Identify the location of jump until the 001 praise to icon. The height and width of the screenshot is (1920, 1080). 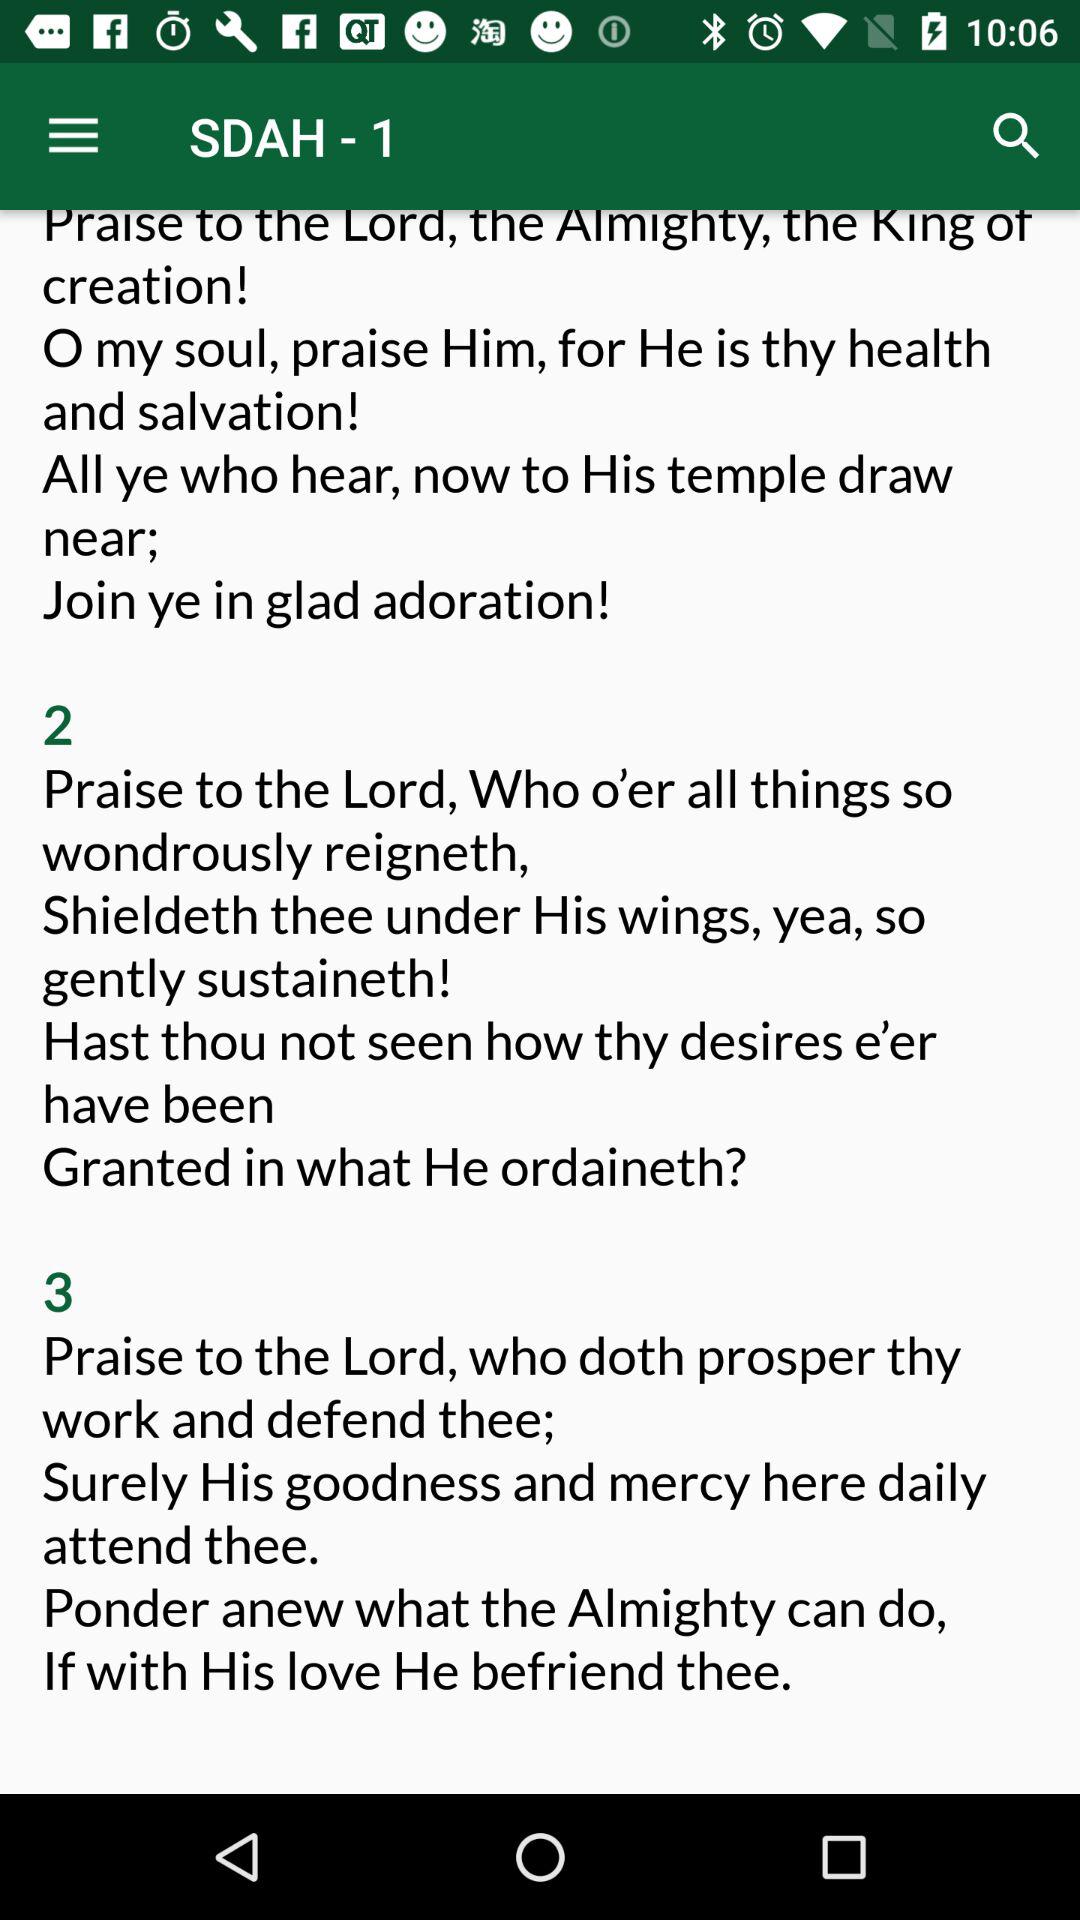
(540, 986).